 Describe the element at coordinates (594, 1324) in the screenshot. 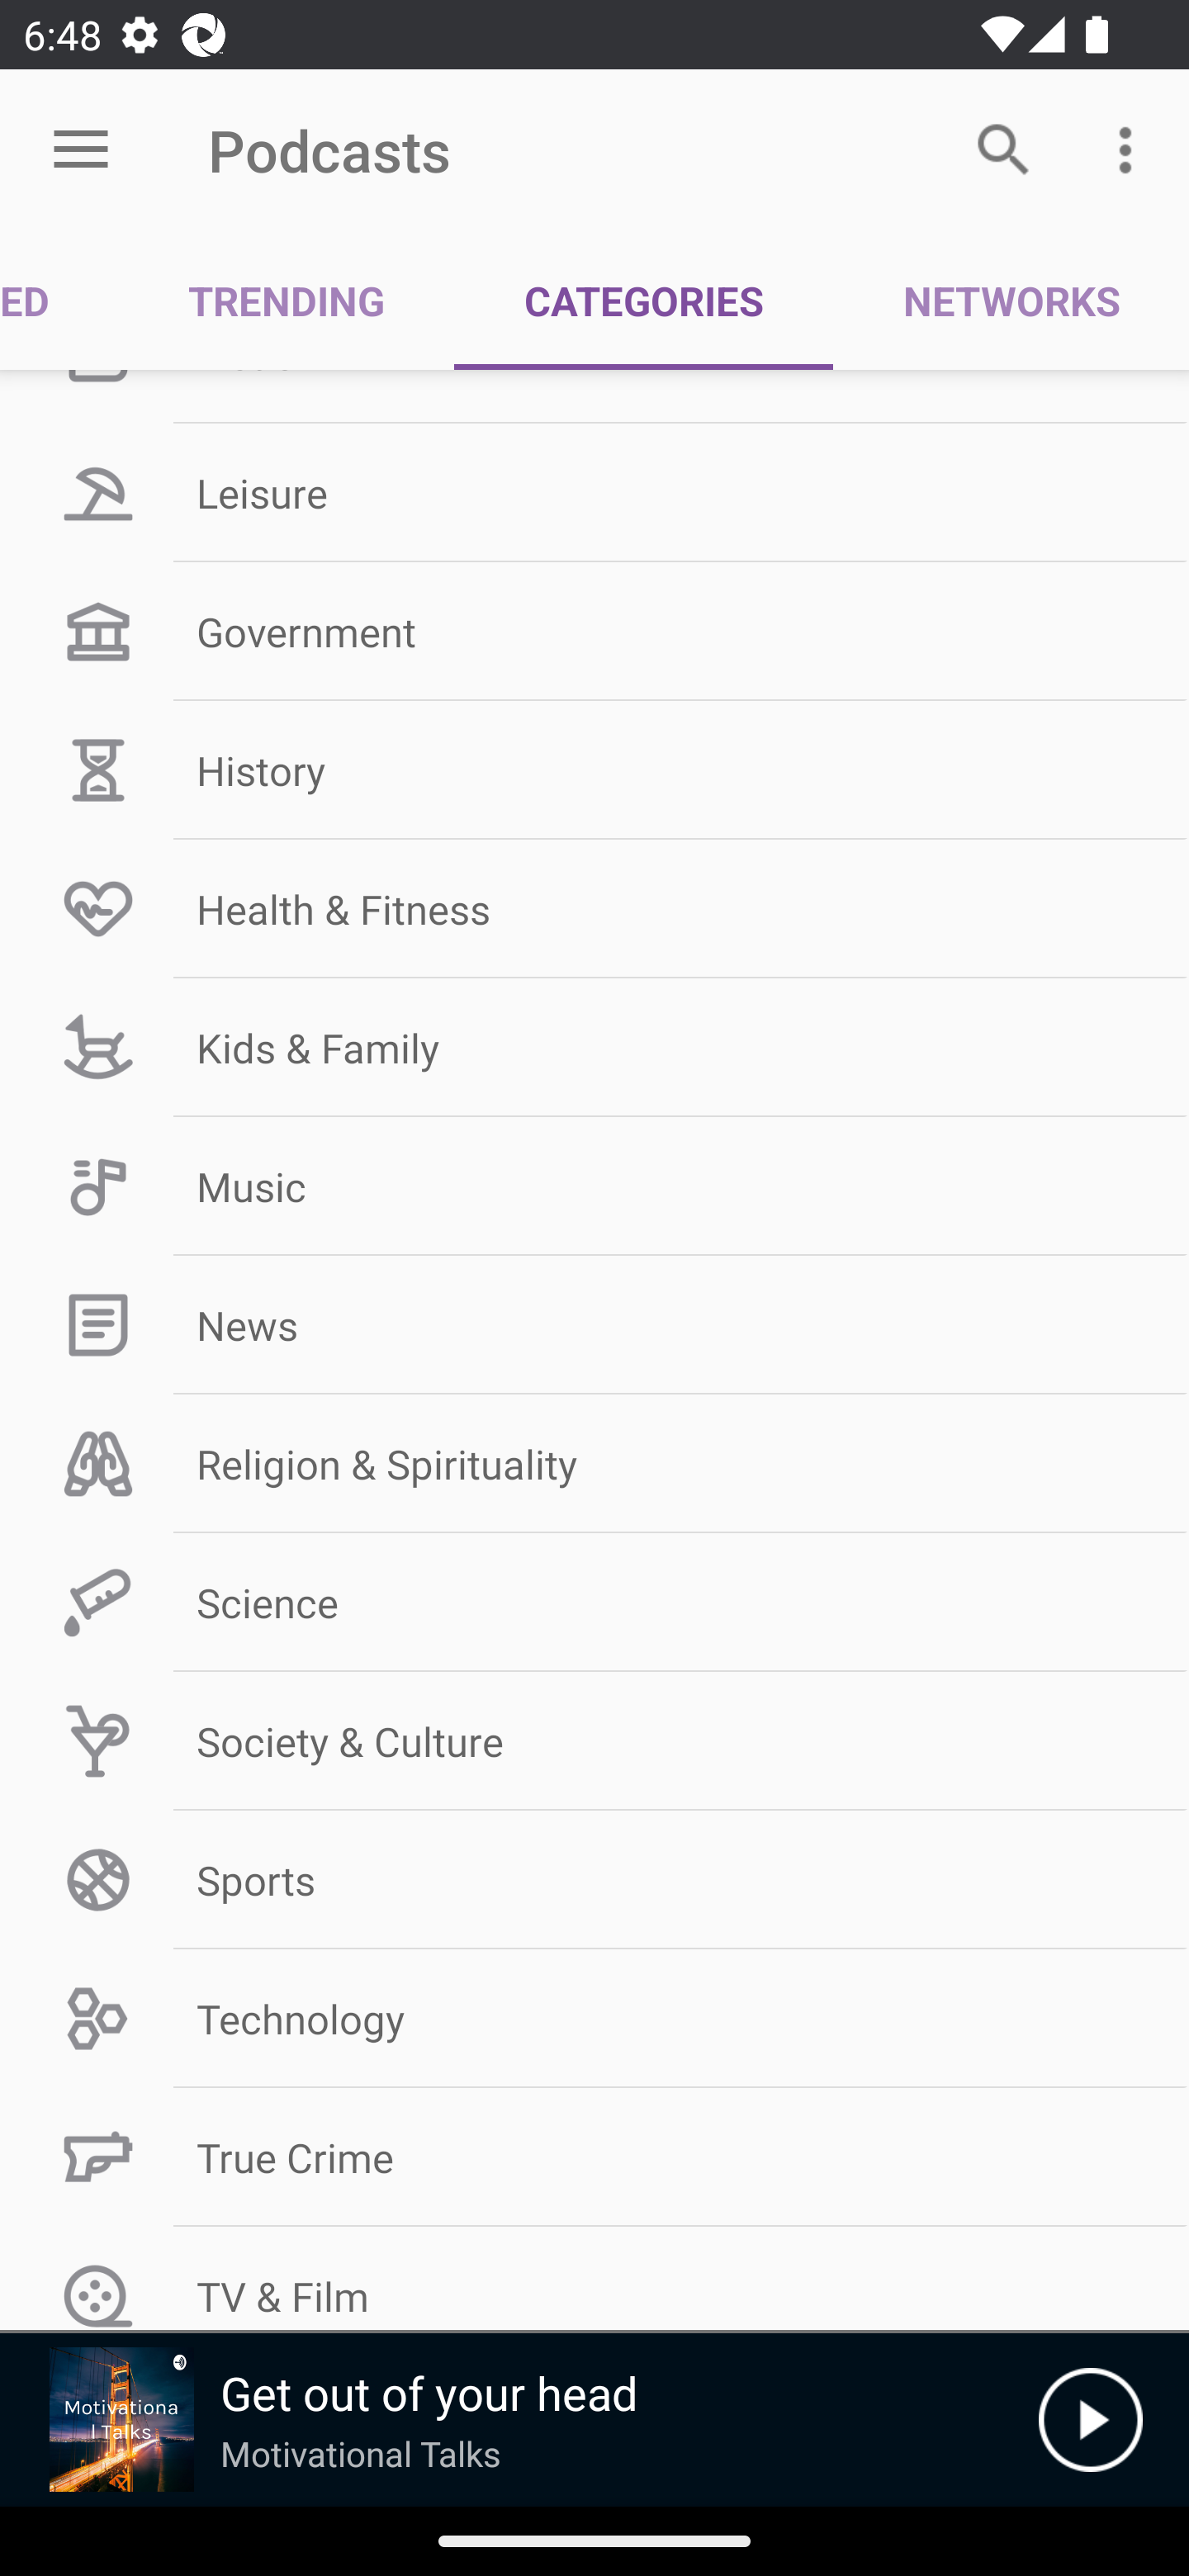

I see `News` at that location.